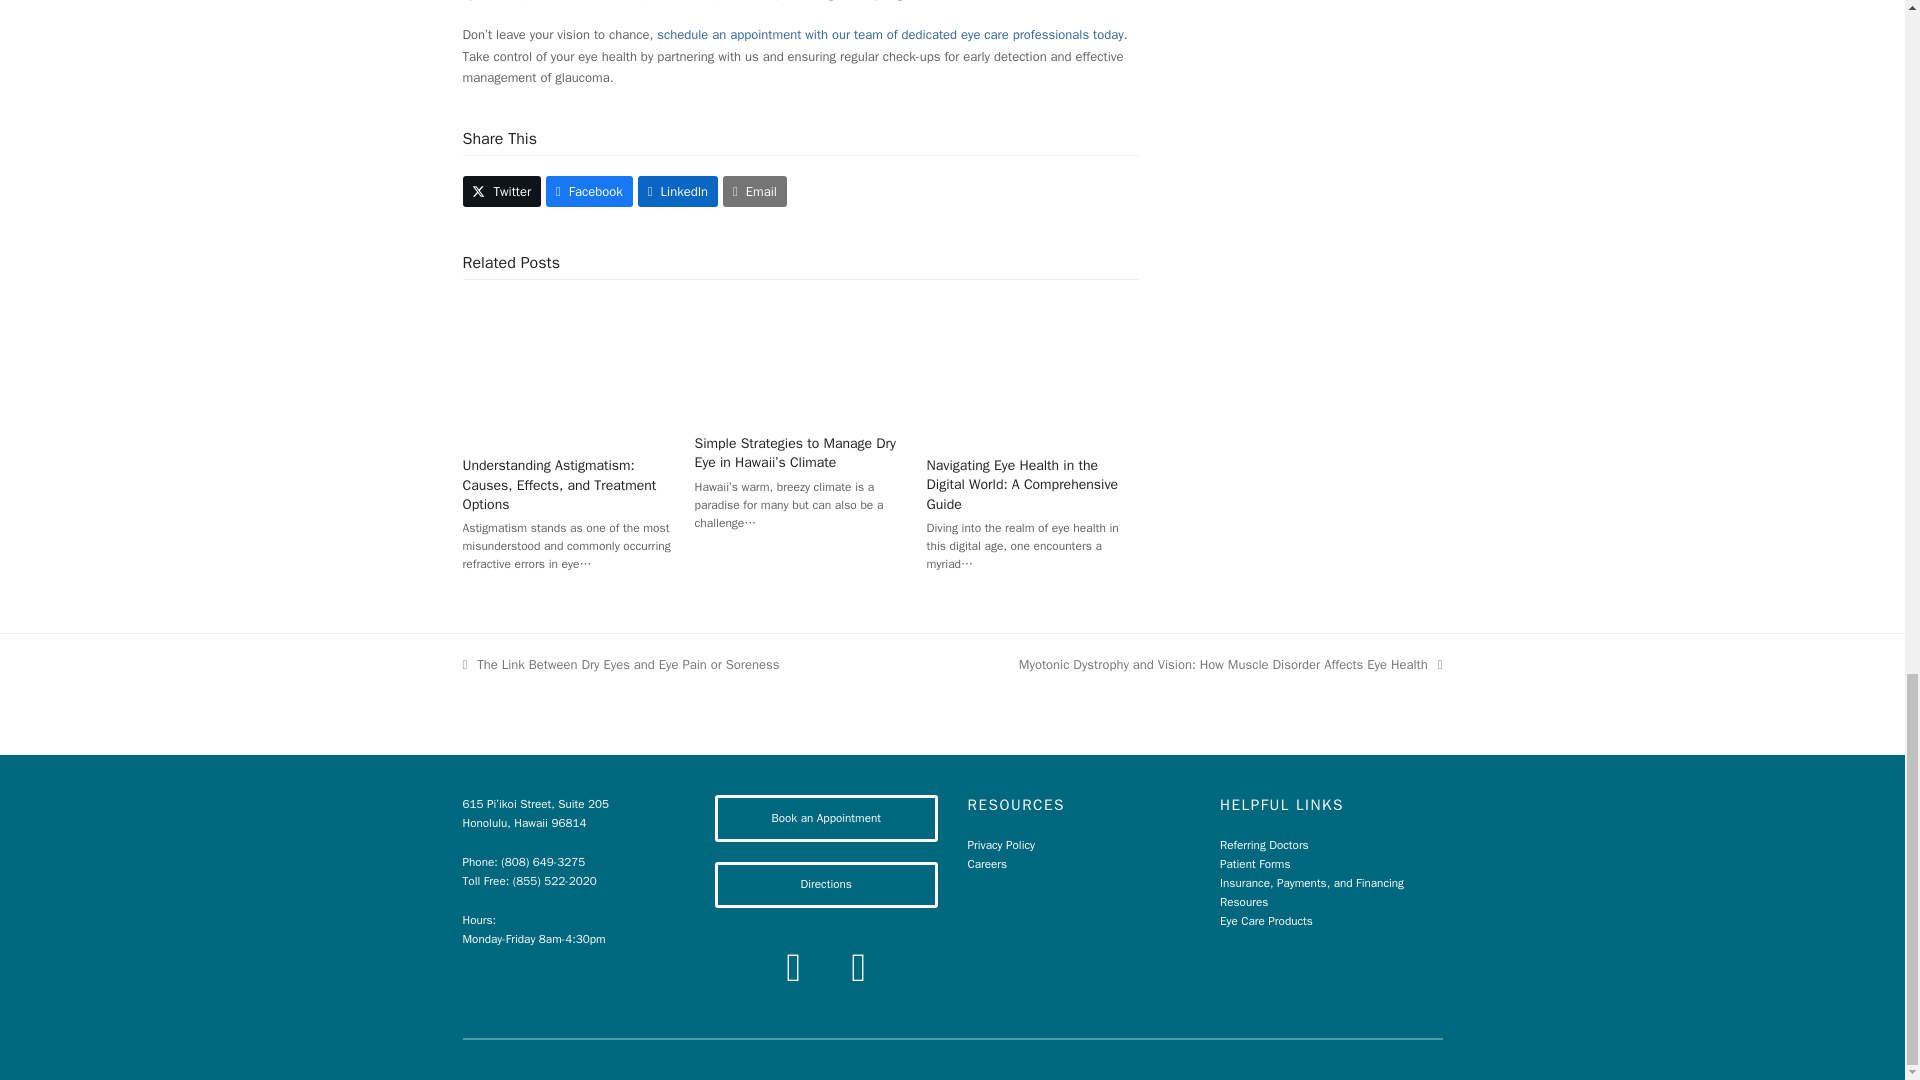  I want to click on Facebook, so click(589, 192).